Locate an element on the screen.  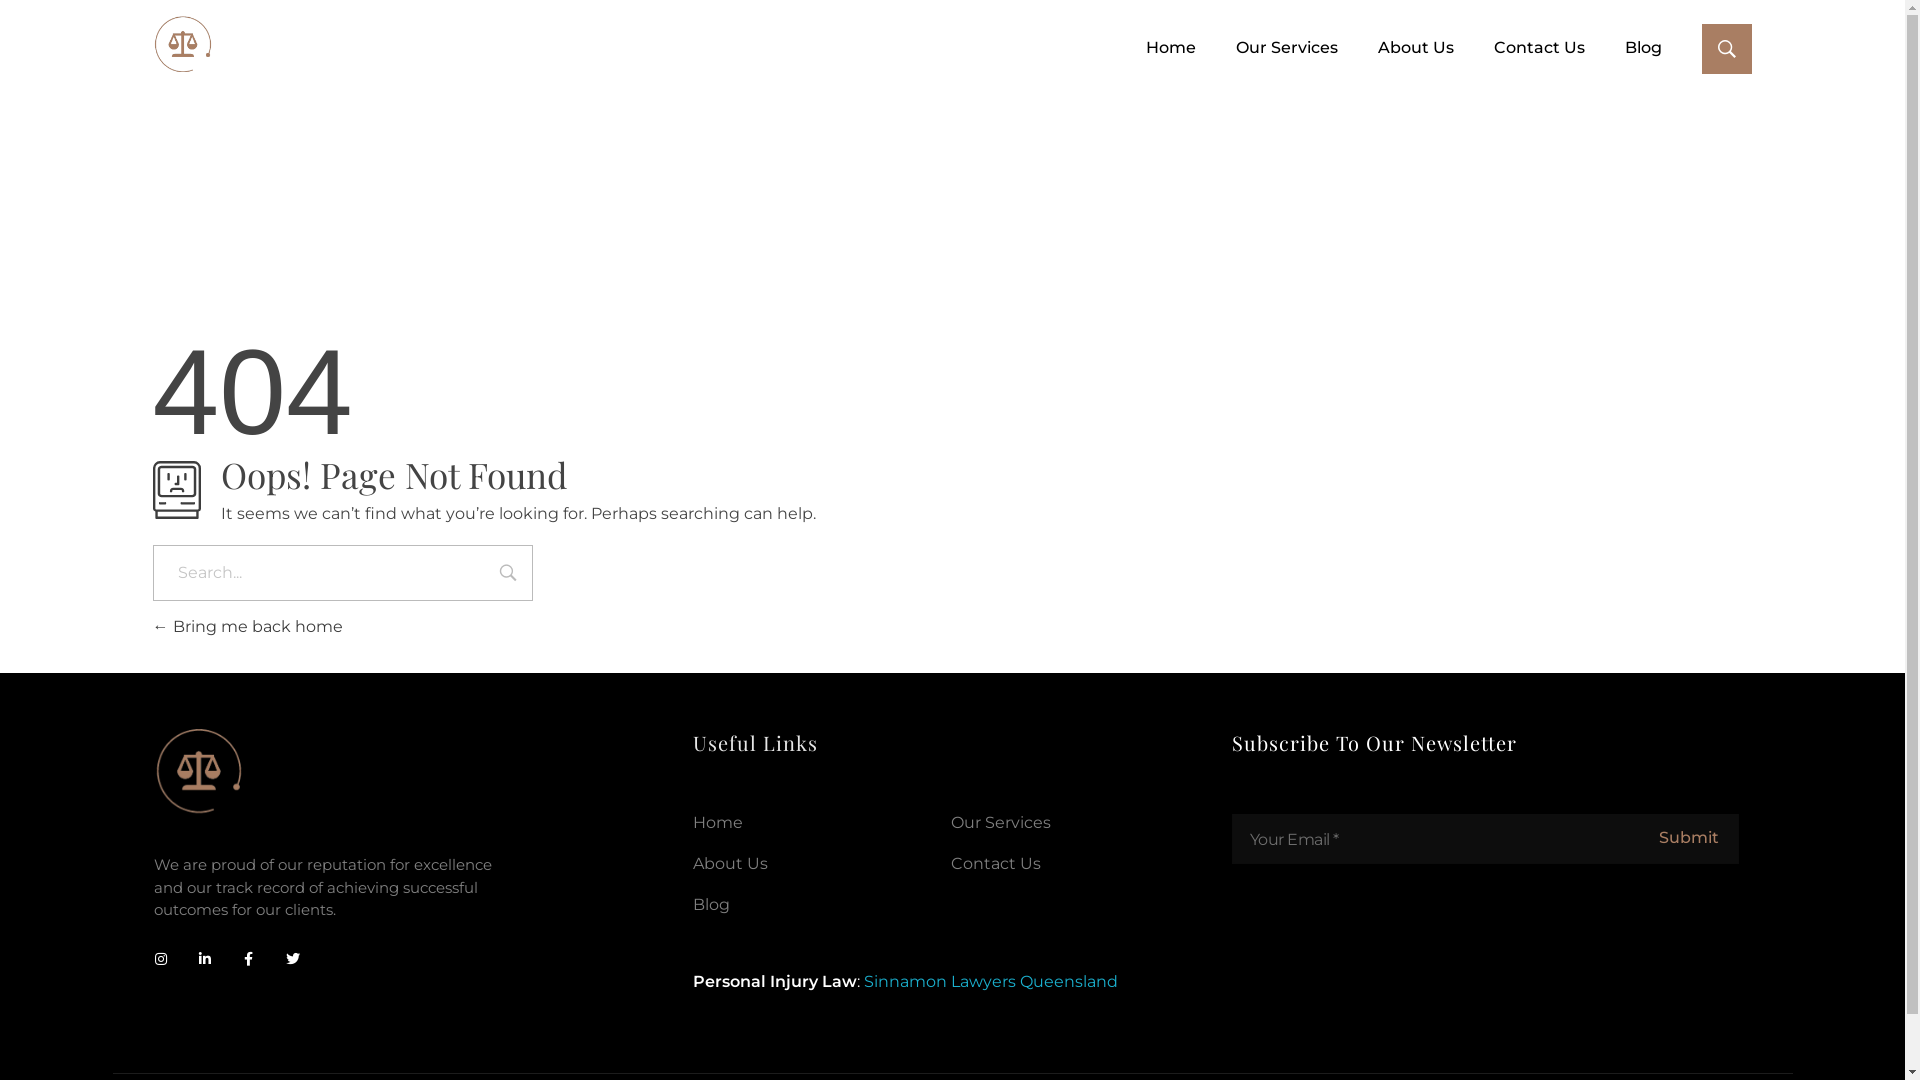
Business and Family Law is located at coordinates (182, 45).